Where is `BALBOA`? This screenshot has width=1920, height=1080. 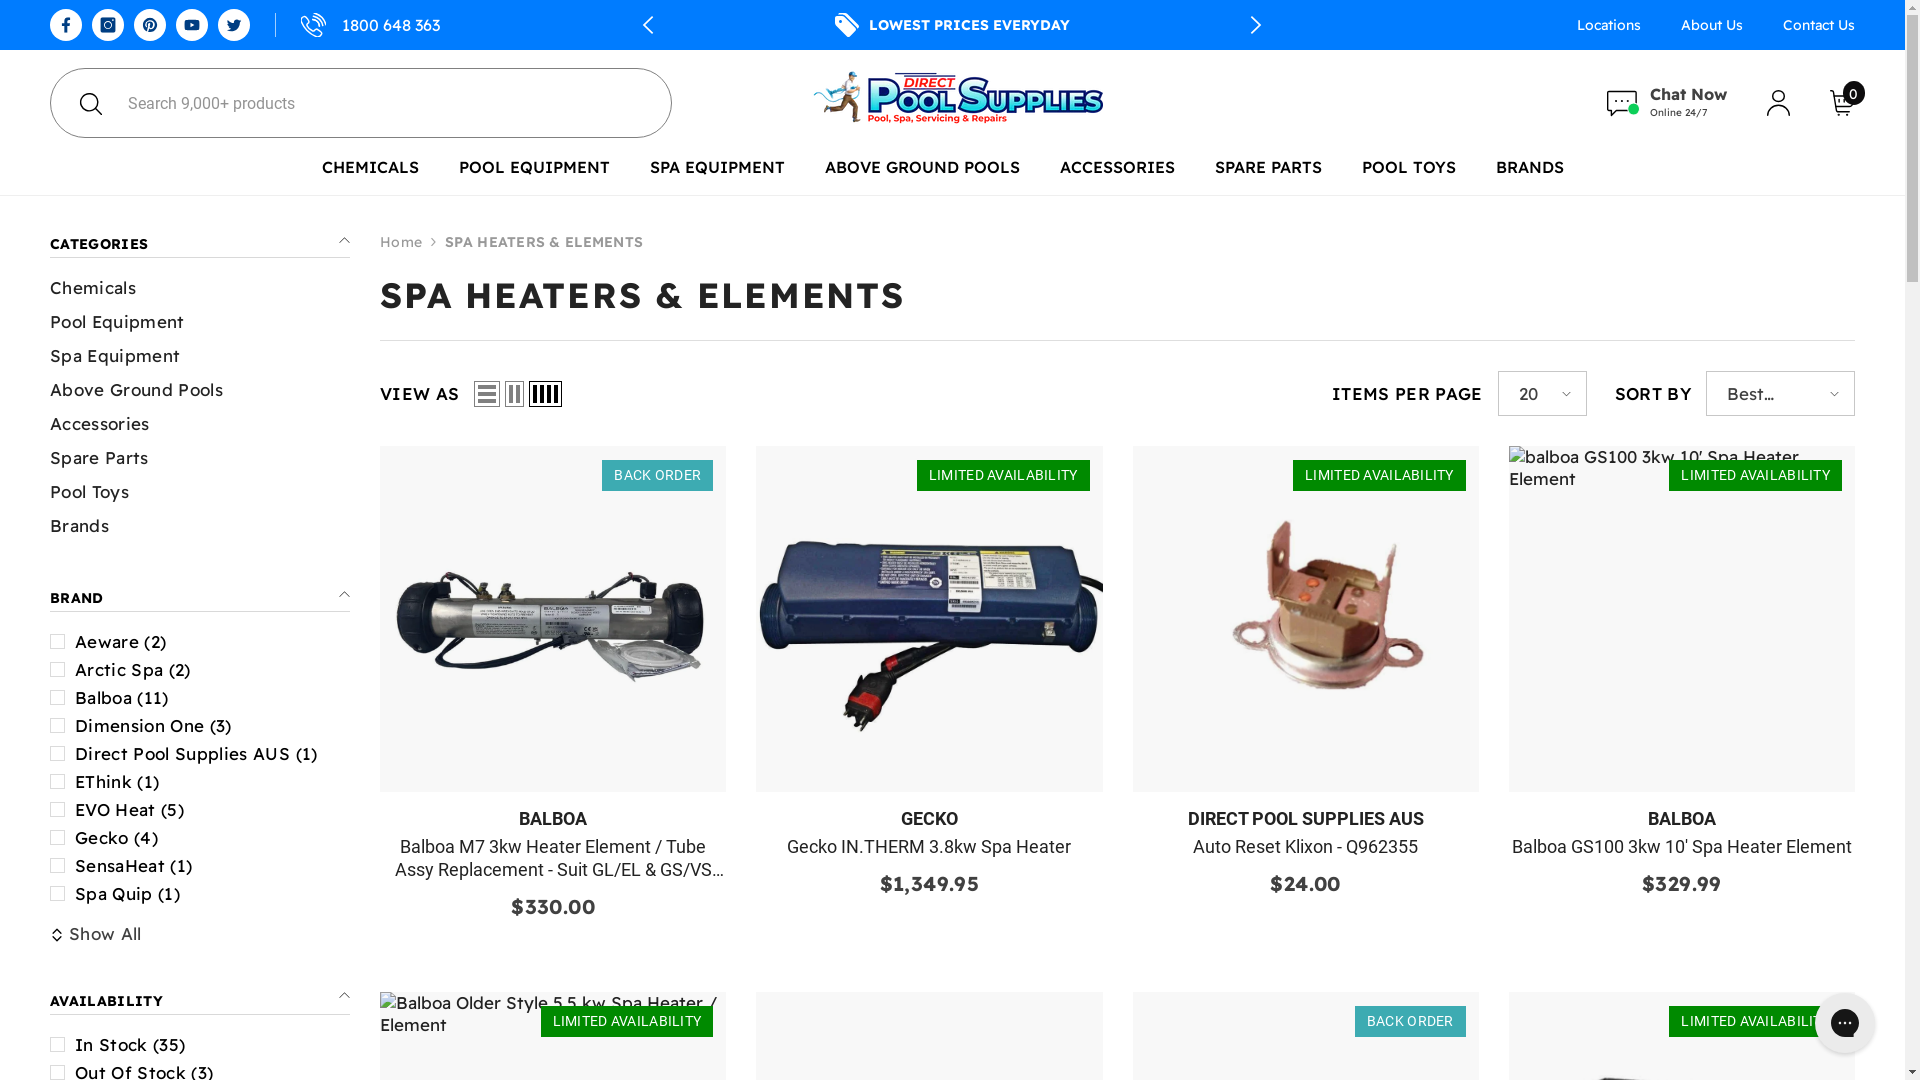 BALBOA is located at coordinates (1682, 818).